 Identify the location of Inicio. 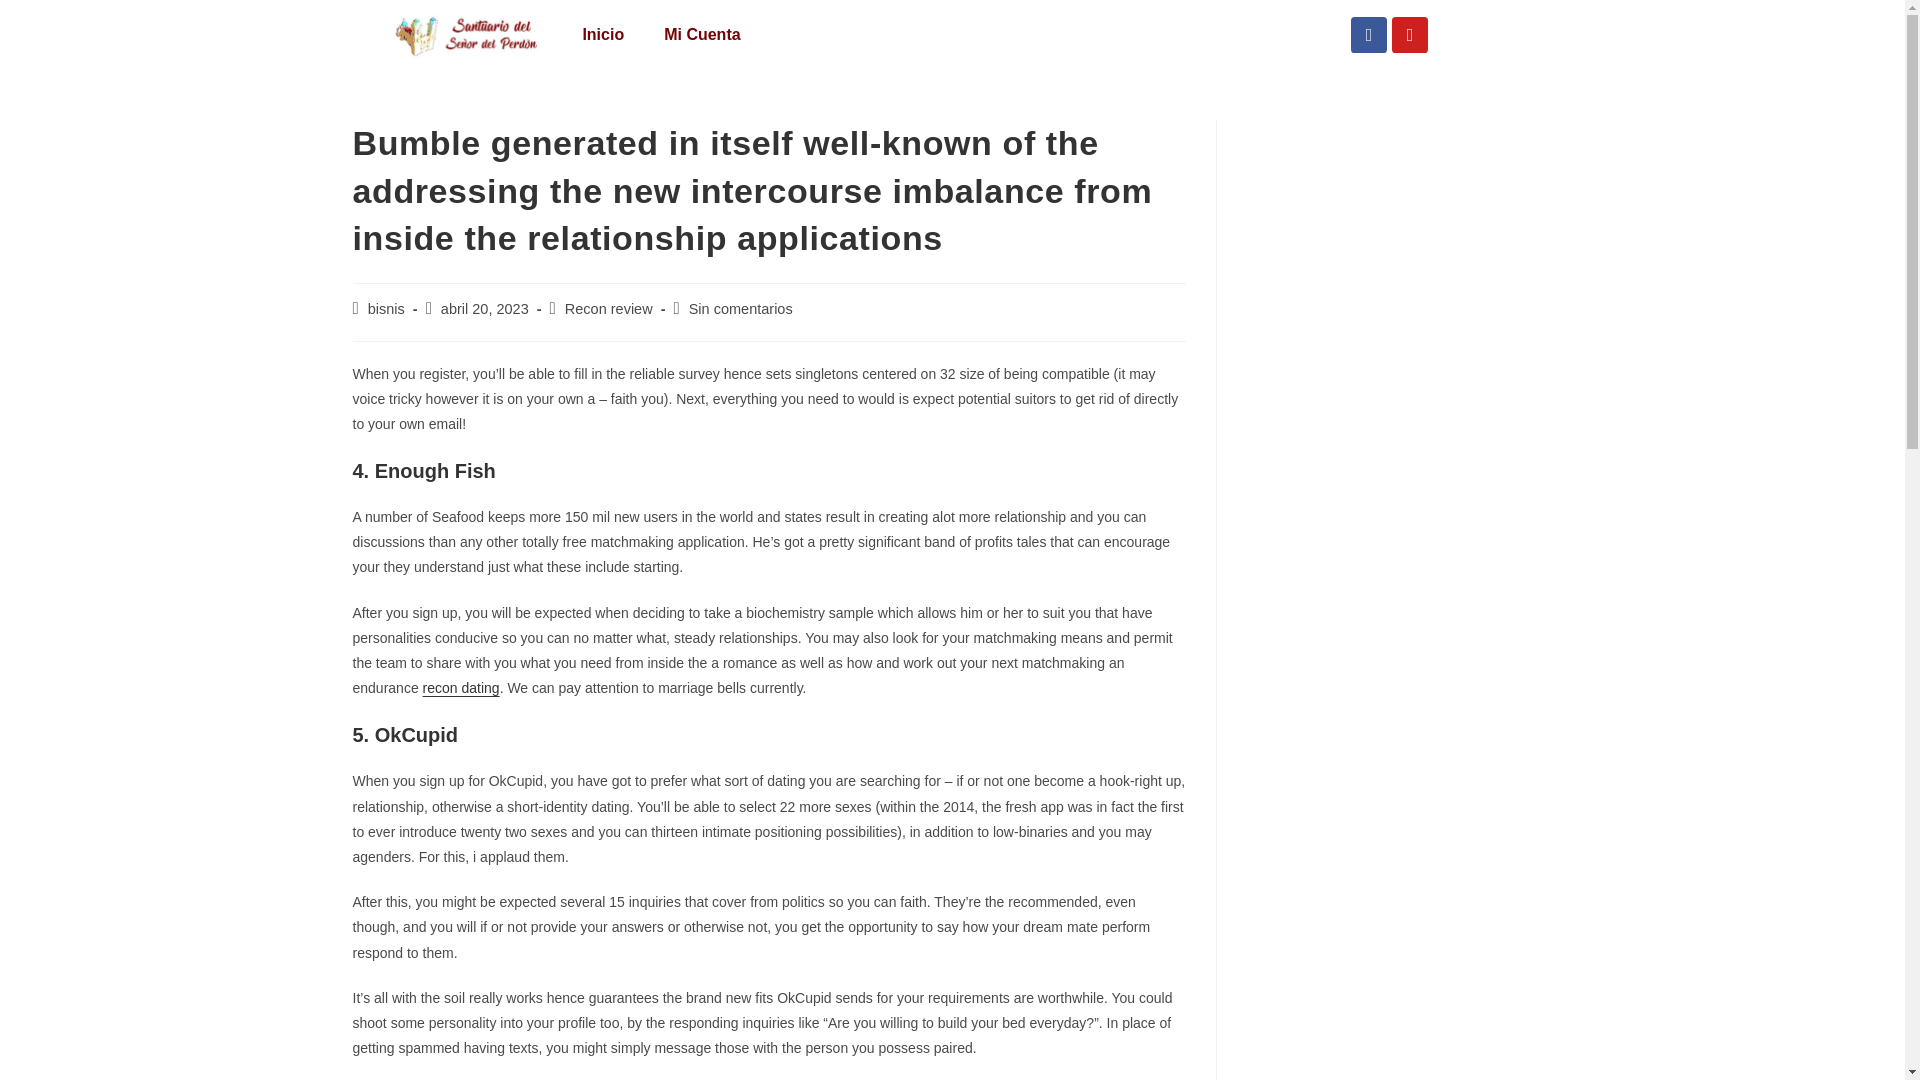
(602, 34).